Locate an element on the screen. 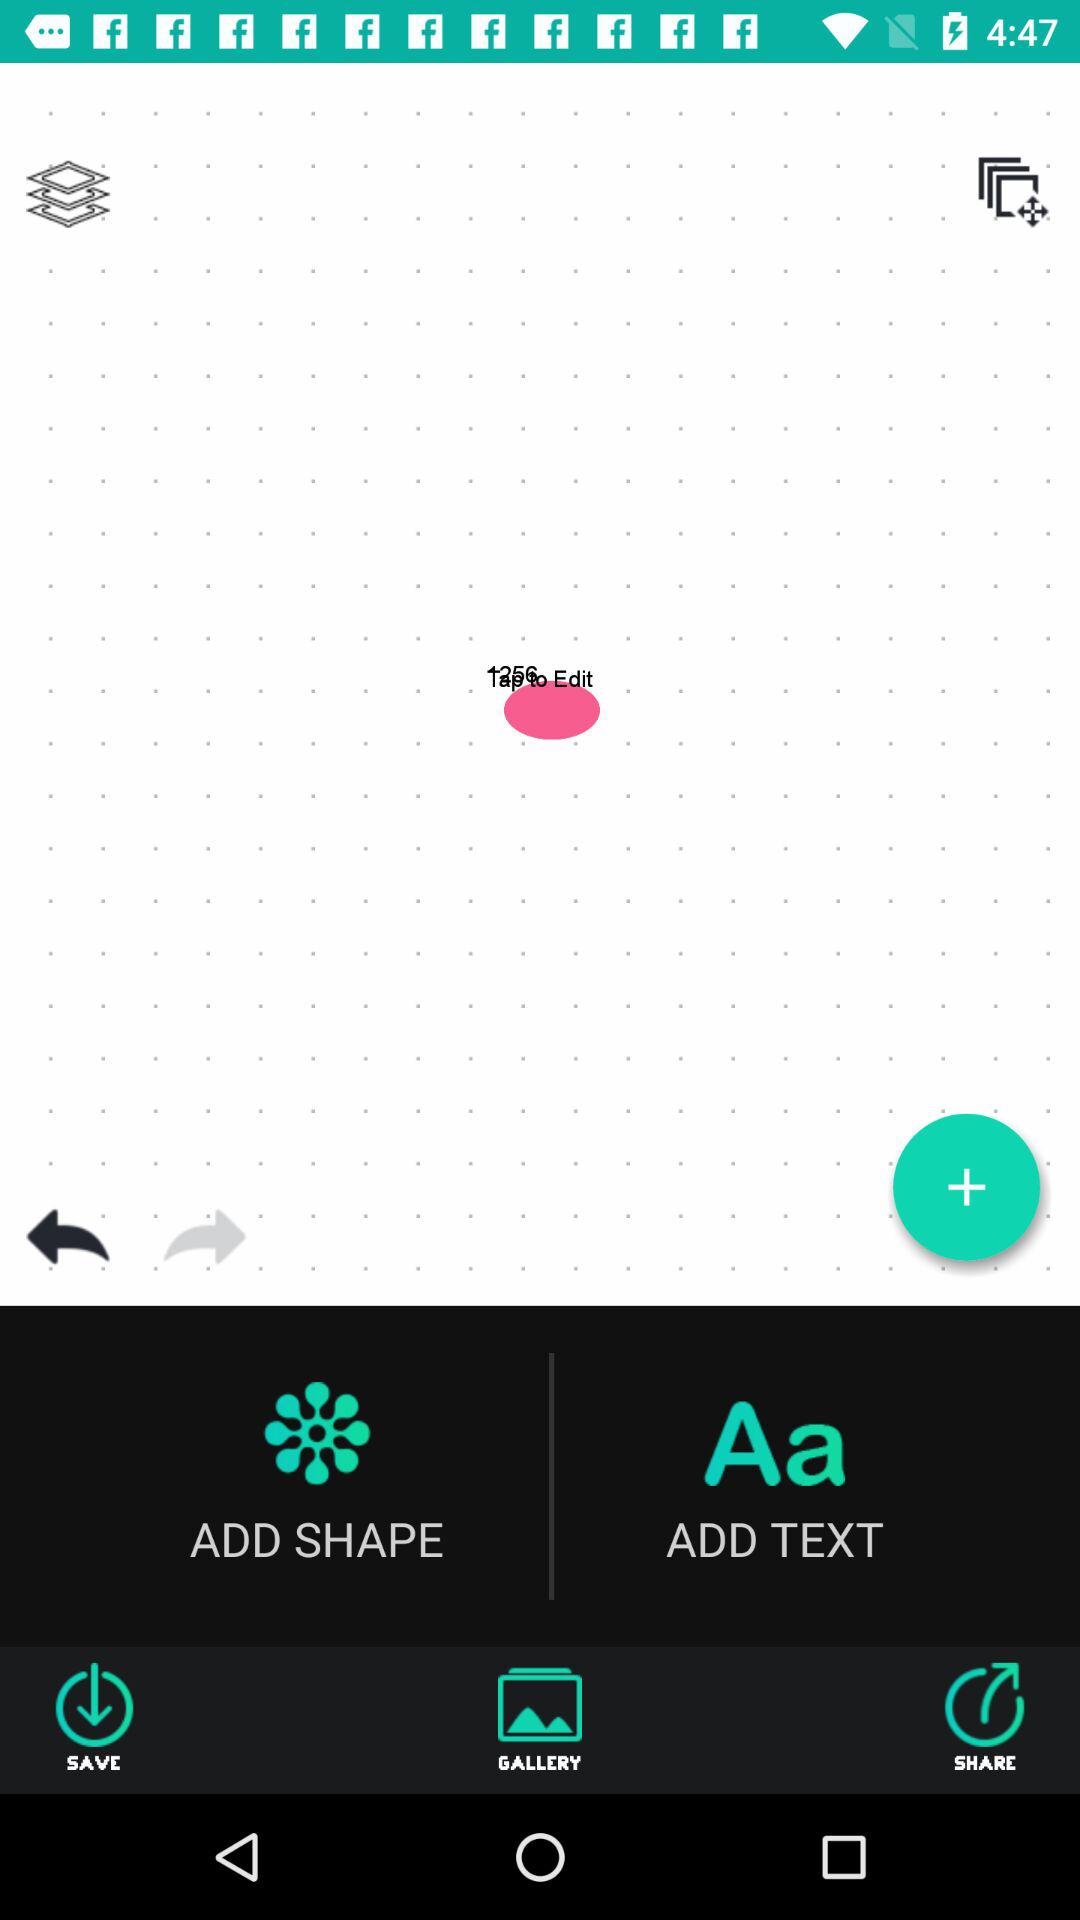 Image resolution: width=1080 pixels, height=1920 pixels. re-doo action/line is located at coordinates (204, 1237).